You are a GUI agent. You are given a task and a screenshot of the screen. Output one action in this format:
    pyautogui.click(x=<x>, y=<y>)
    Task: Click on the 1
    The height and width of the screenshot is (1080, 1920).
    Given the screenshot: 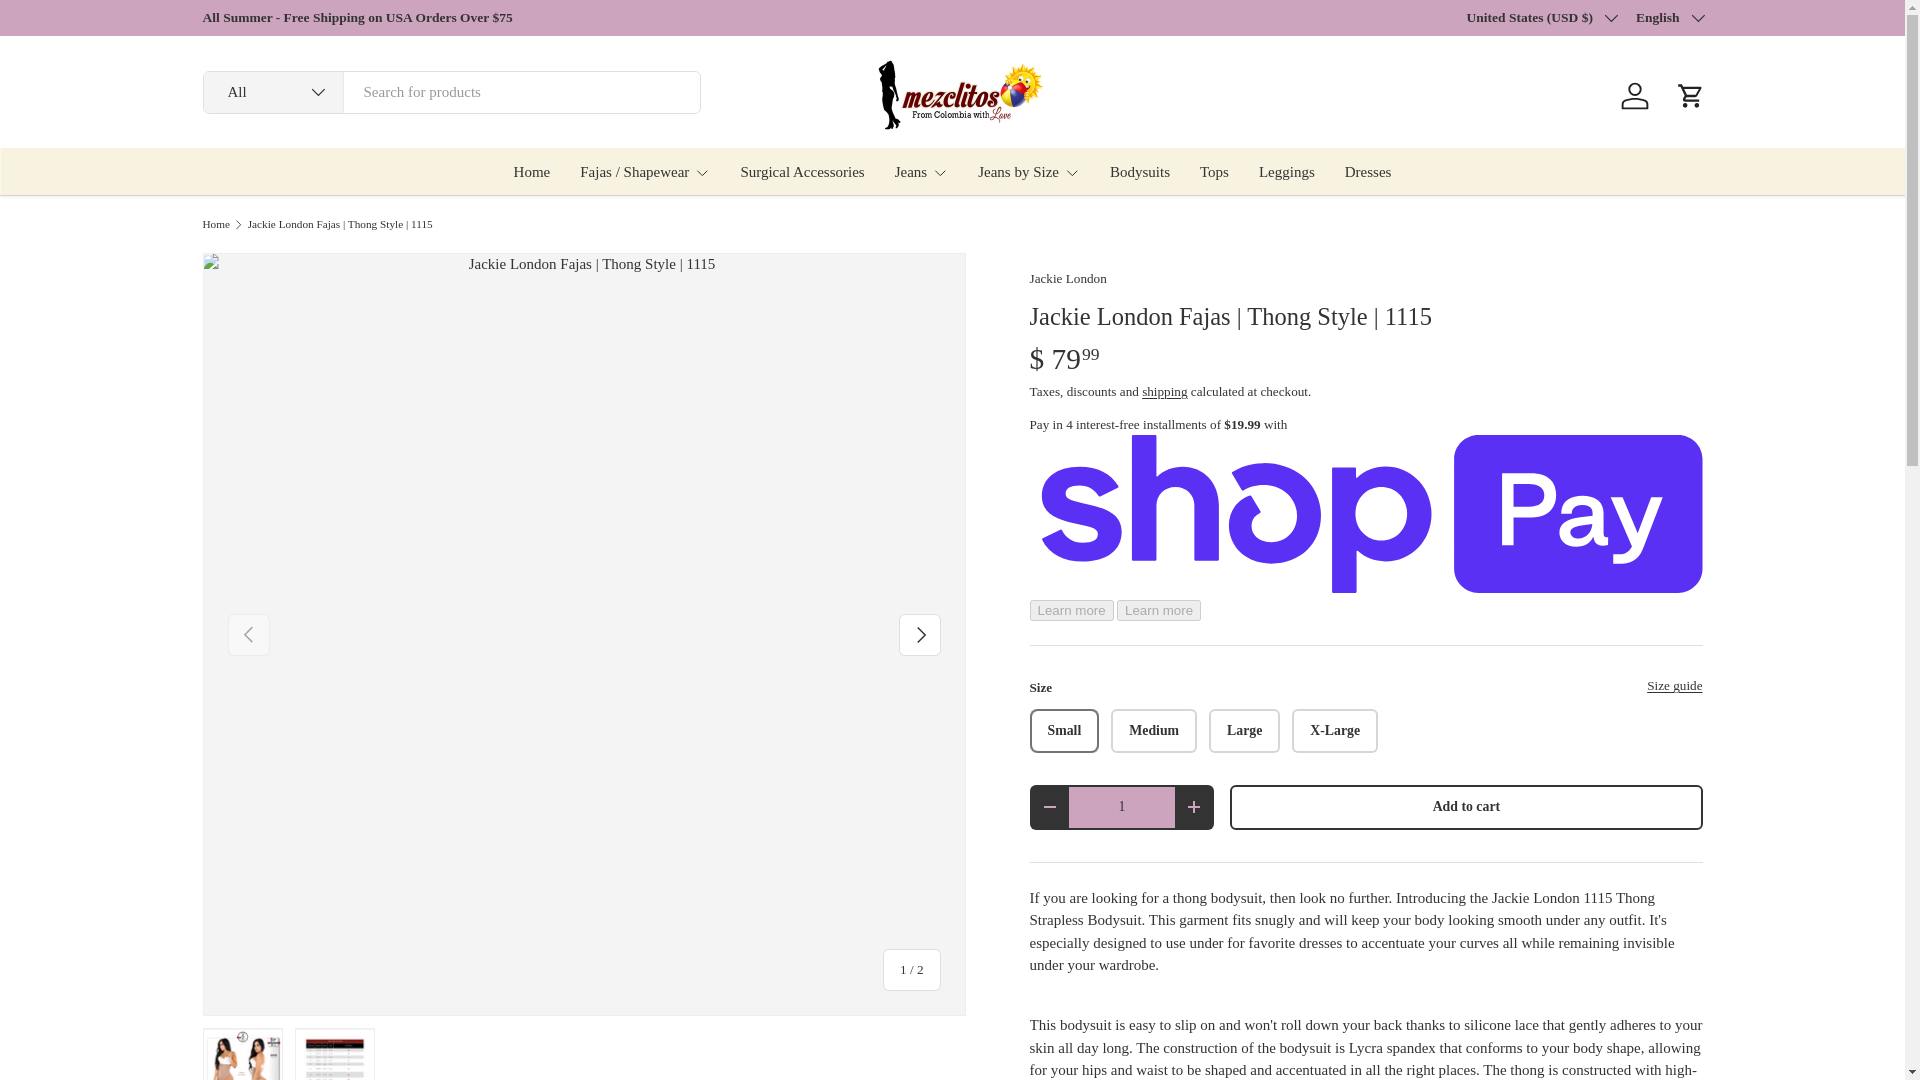 What is the action you would take?
    pyautogui.click(x=1121, y=808)
    